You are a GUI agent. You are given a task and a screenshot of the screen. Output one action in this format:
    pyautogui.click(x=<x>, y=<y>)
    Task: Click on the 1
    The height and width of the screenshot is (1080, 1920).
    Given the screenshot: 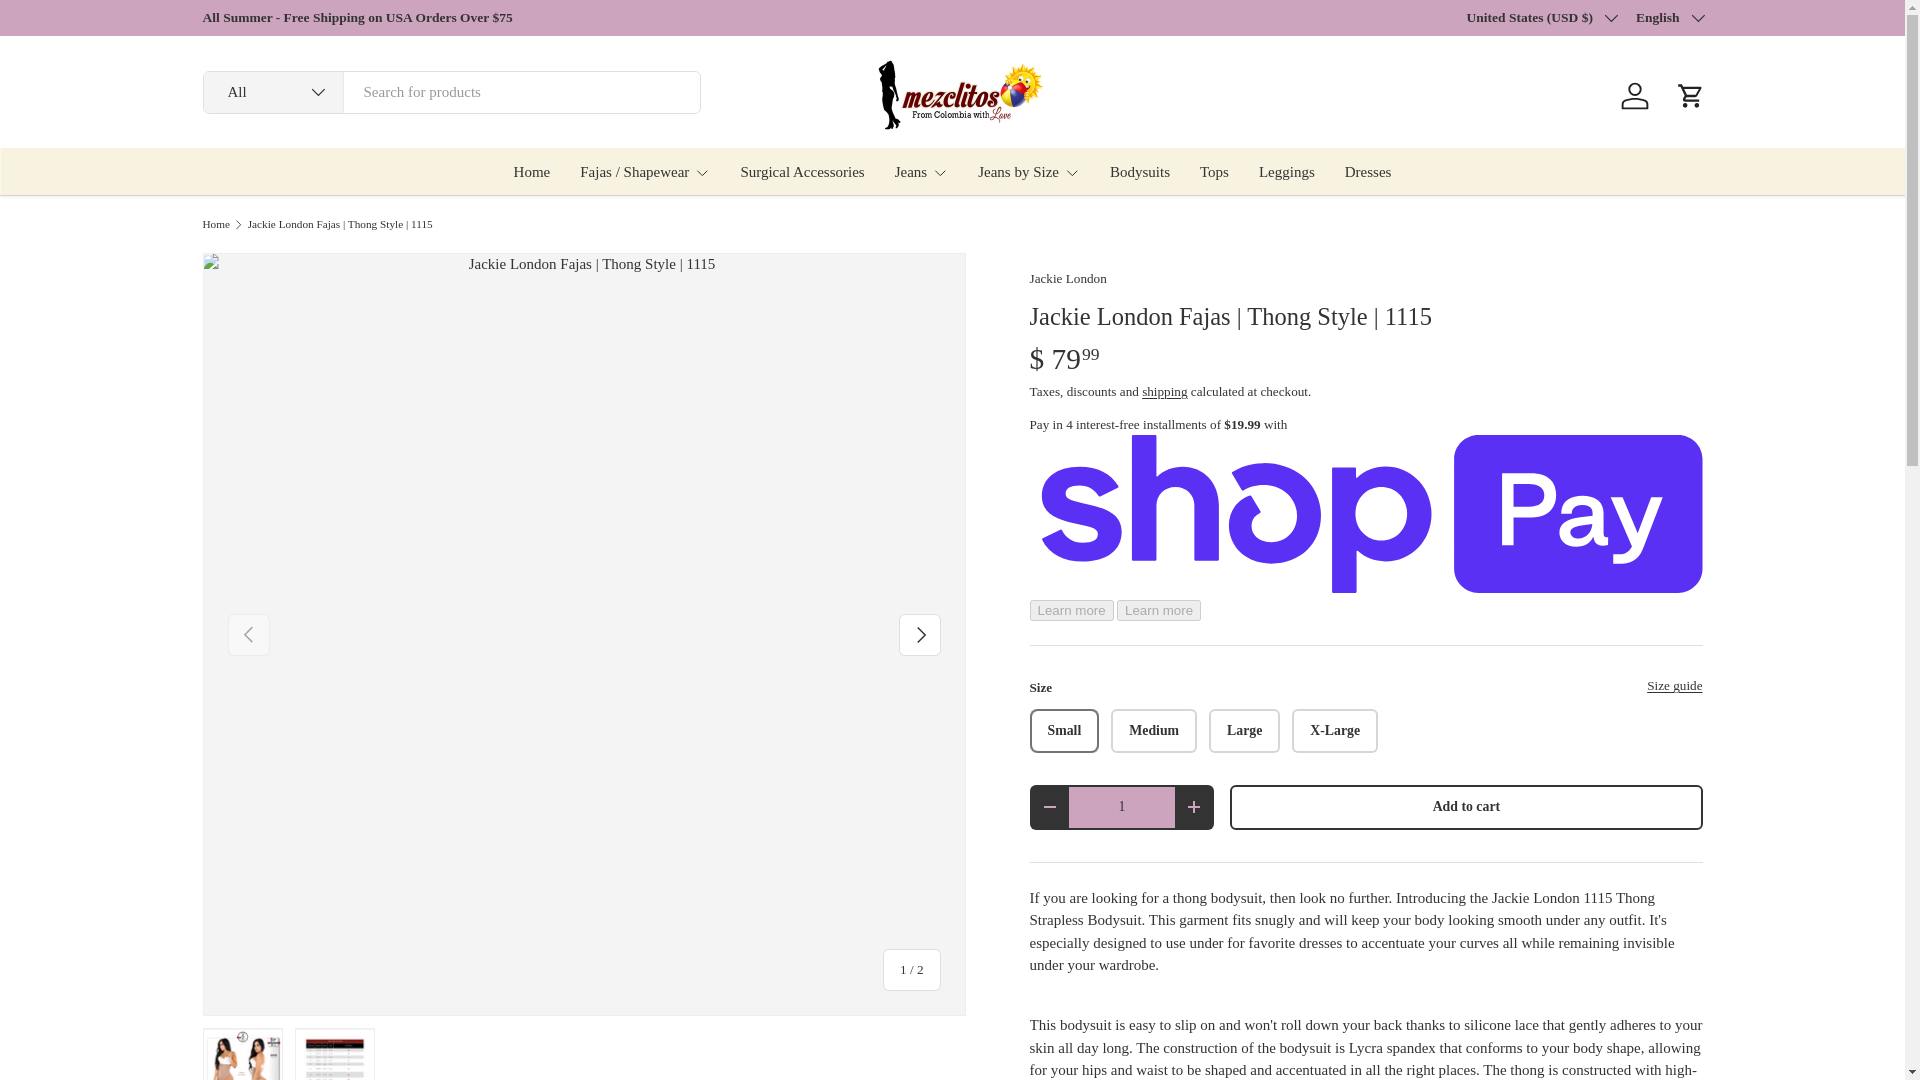 What is the action you would take?
    pyautogui.click(x=1121, y=808)
    